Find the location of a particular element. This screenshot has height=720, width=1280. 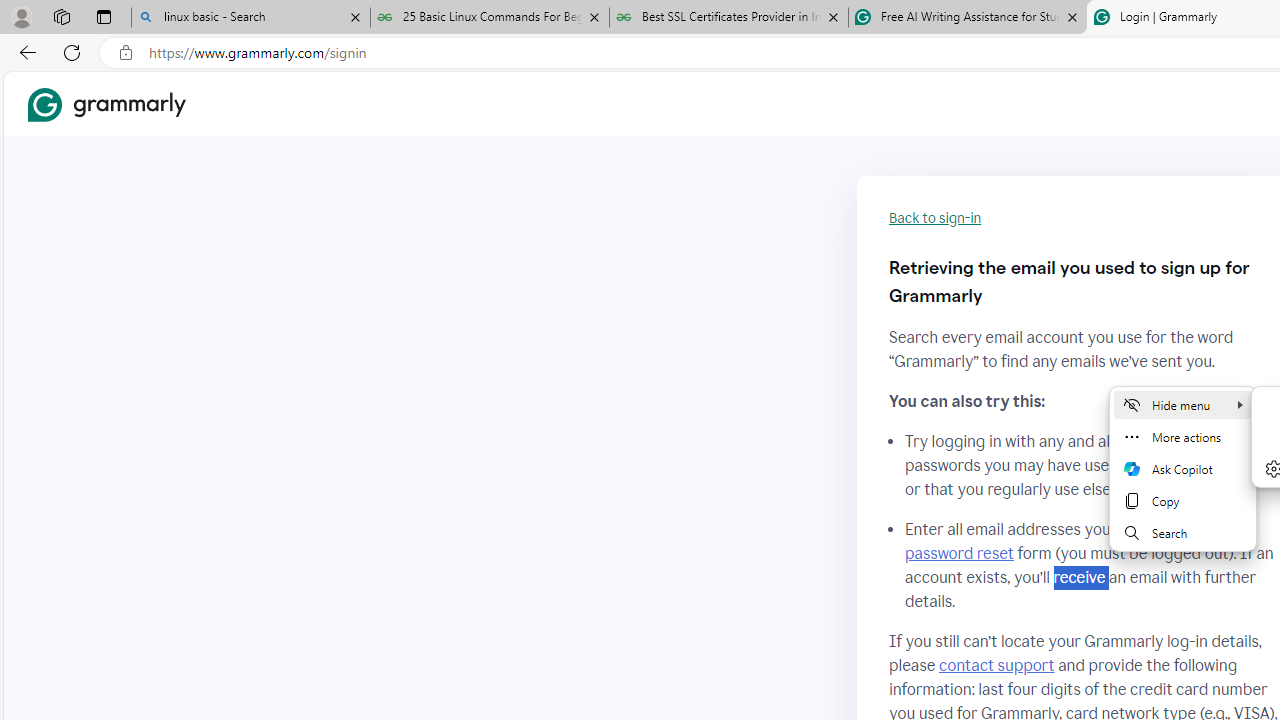

linux basic - Search is located at coordinates (250, 18).